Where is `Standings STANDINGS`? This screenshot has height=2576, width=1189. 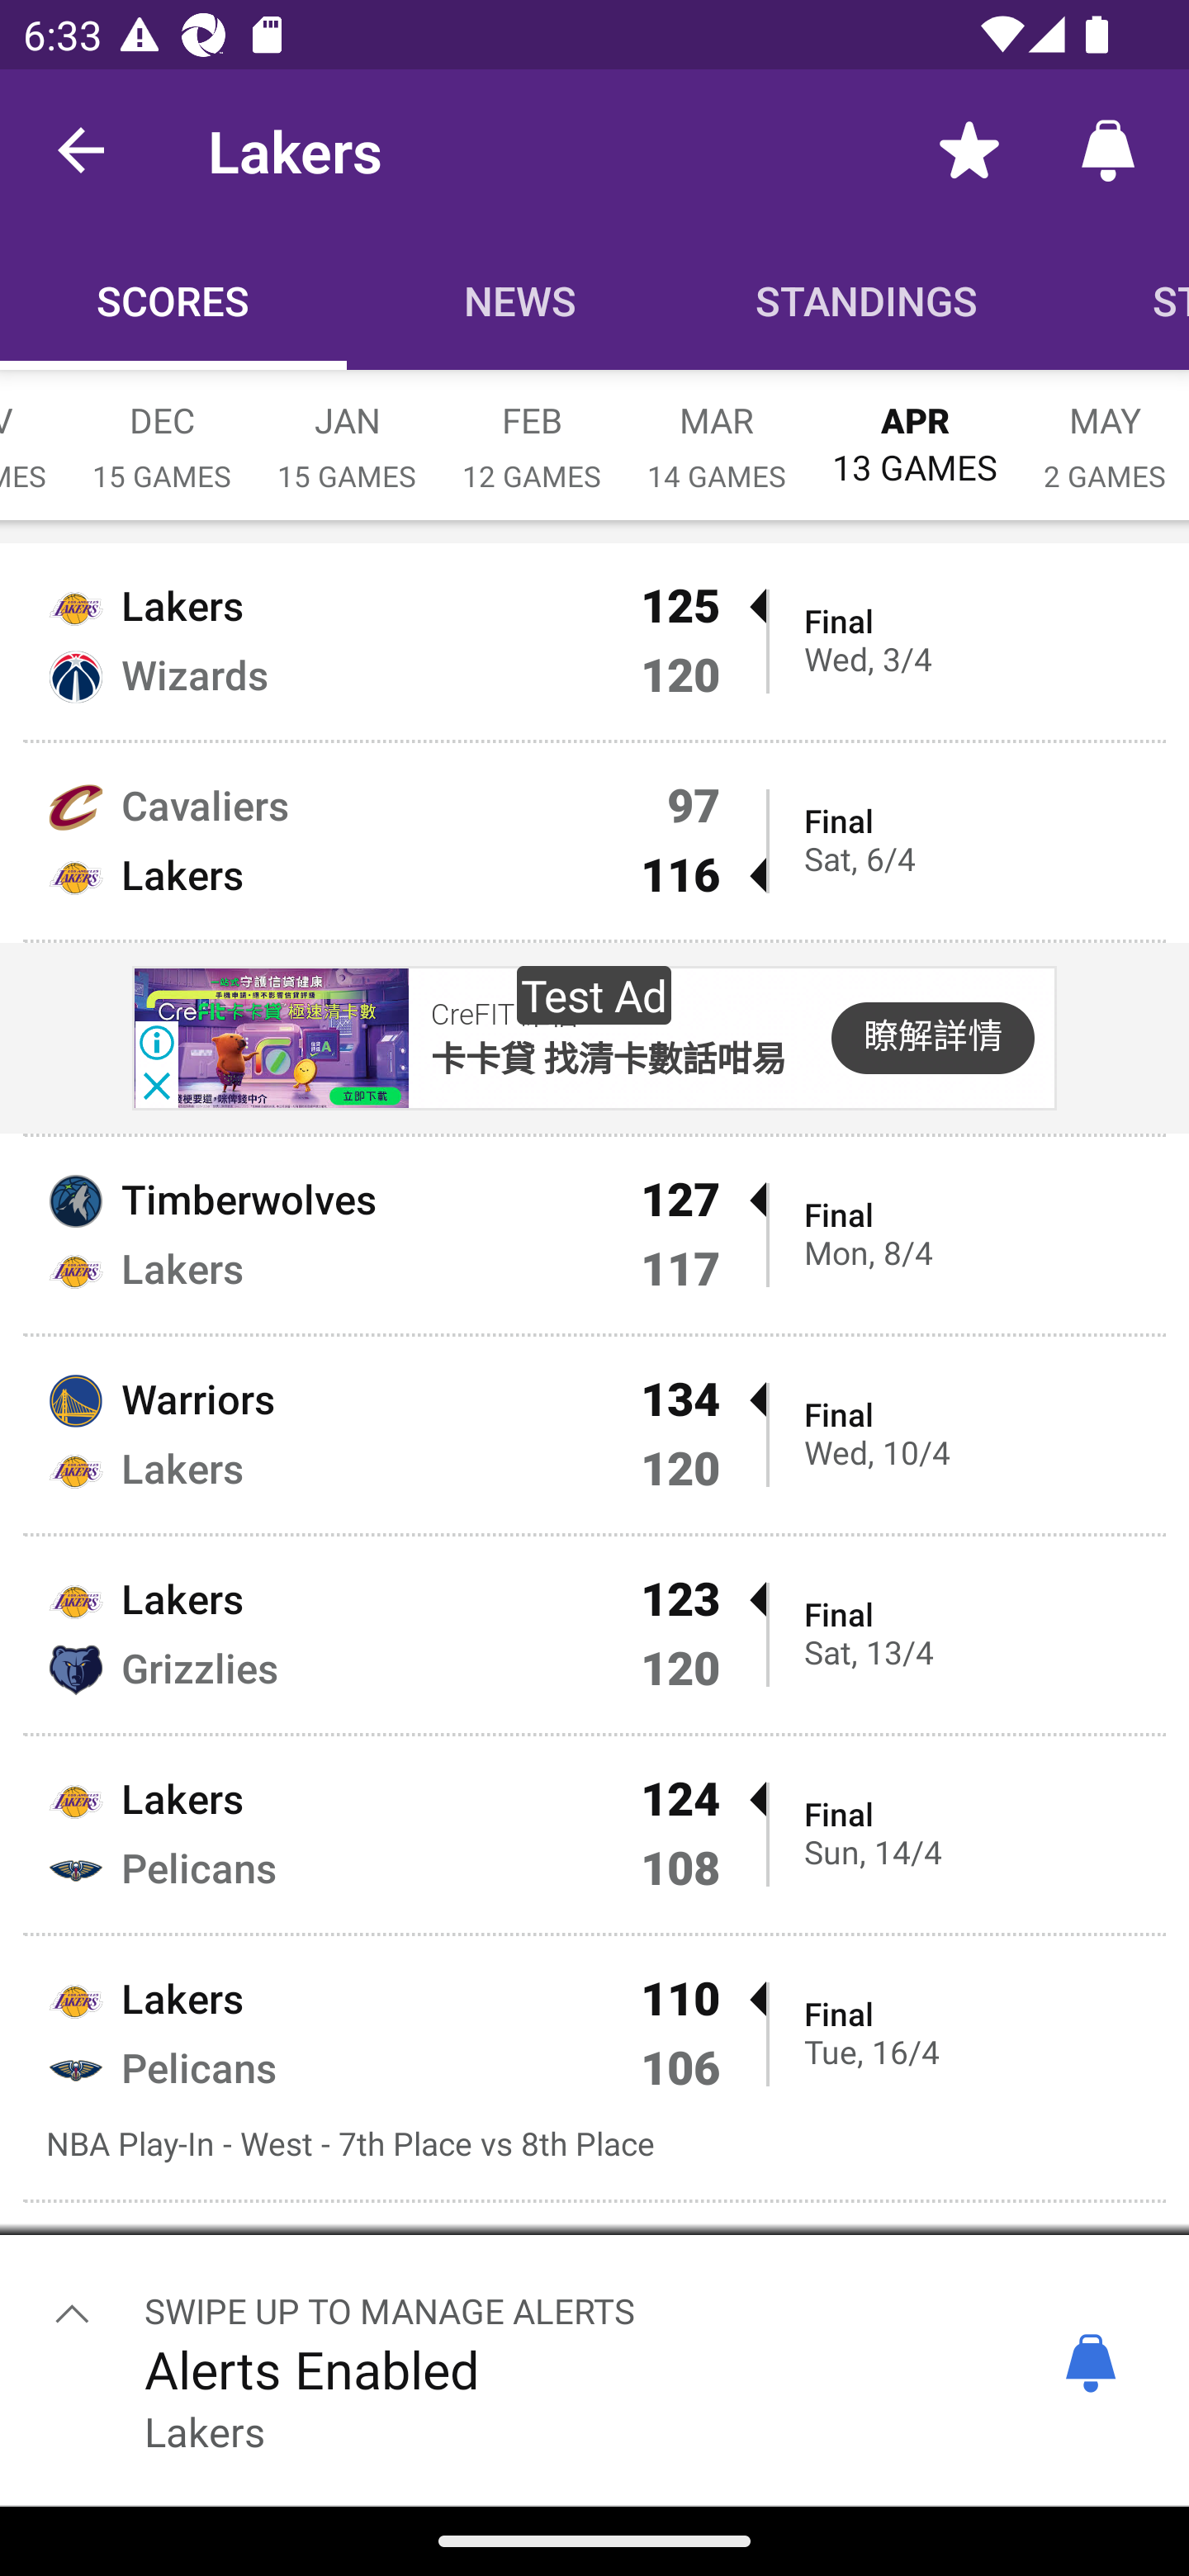 Standings STANDINGS is located at coordinates (867, 301).